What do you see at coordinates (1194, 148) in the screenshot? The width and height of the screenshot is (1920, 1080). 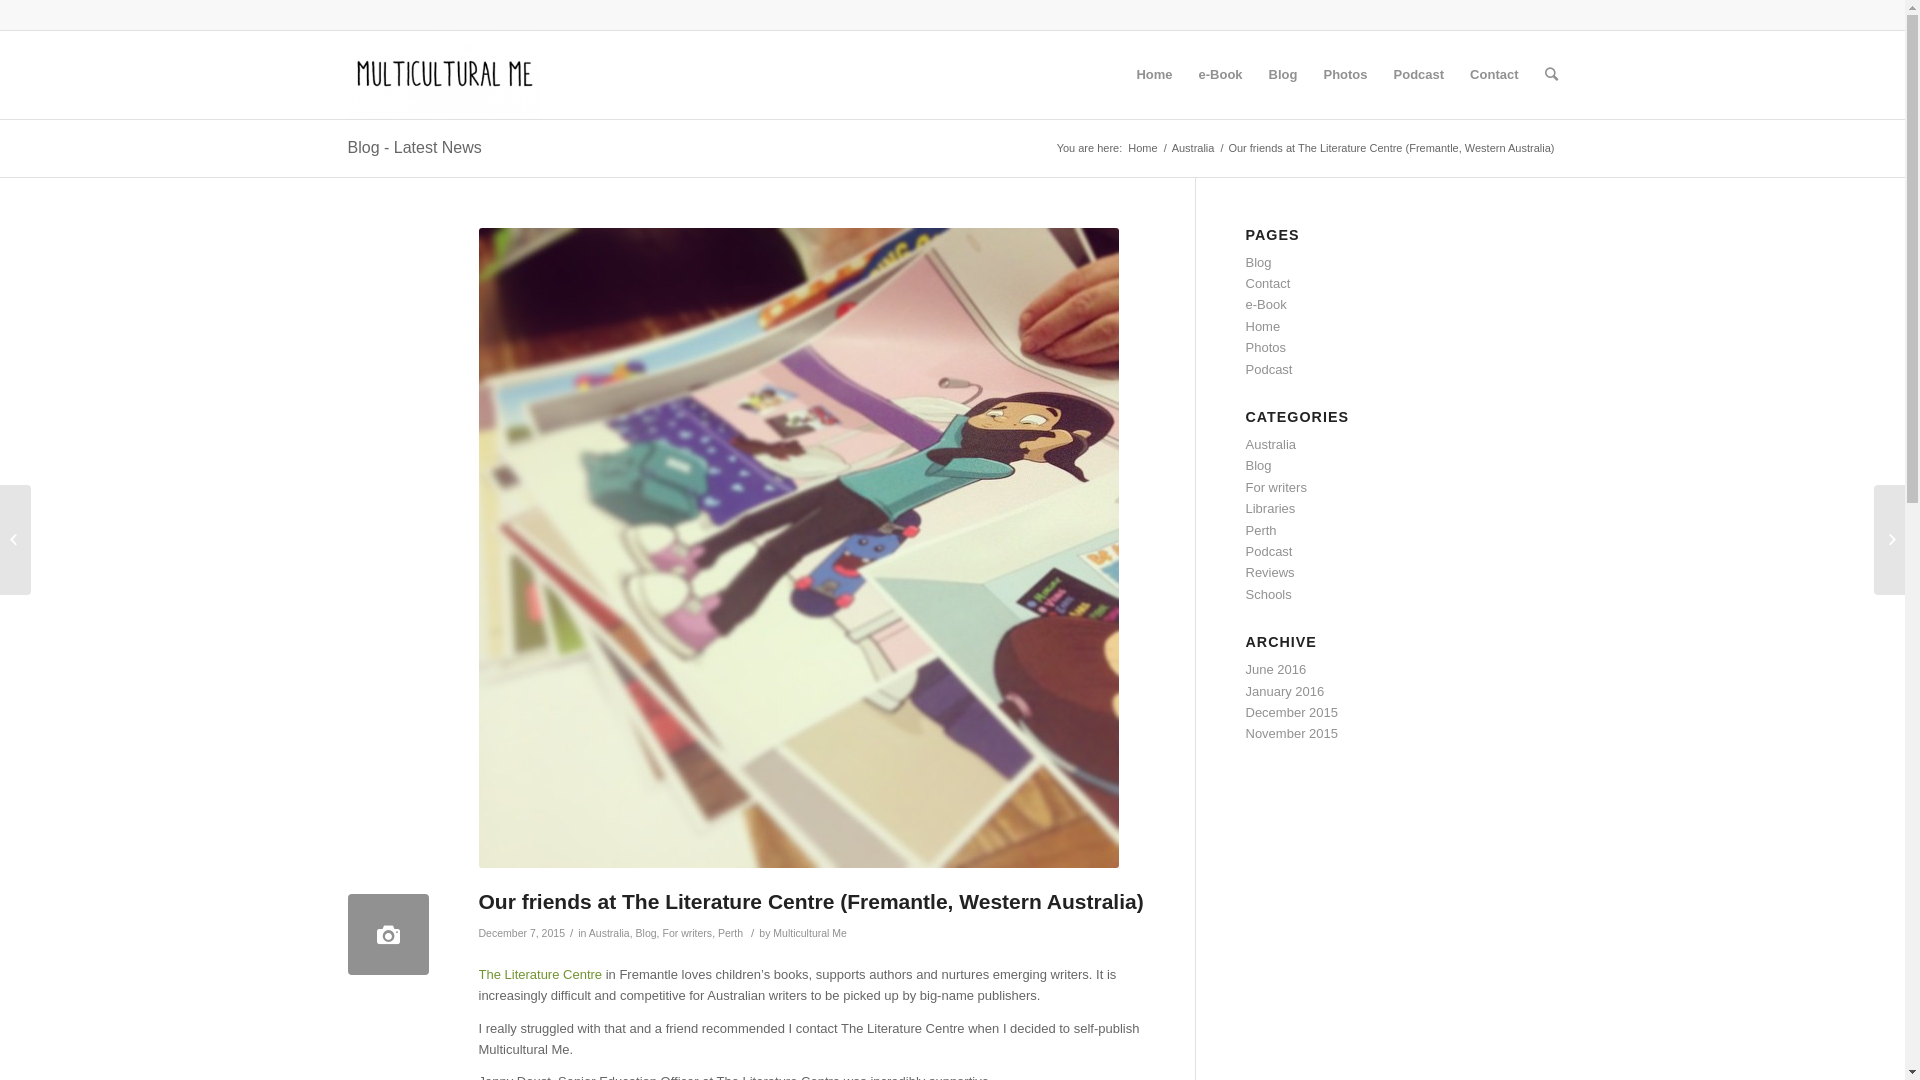 I see `Australia` at bounding box center [1194, 148].